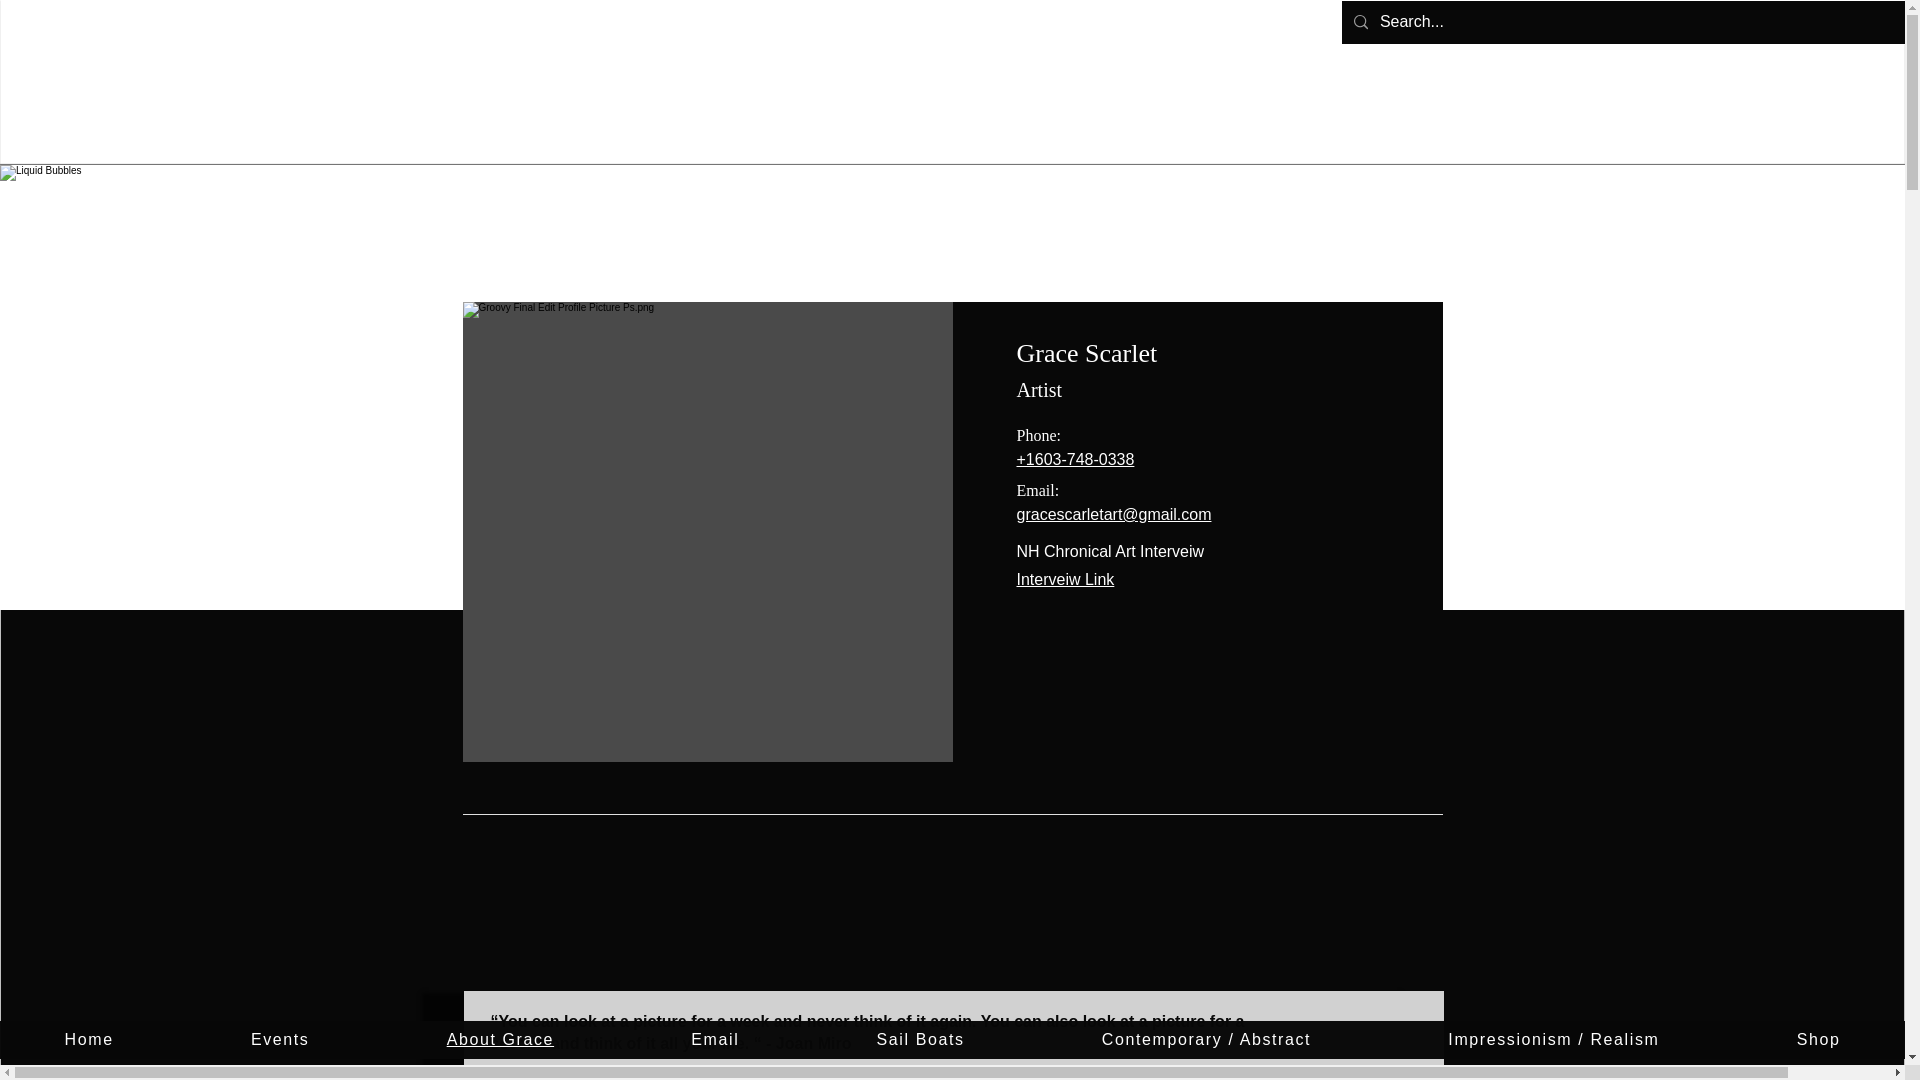 The width and height of the screenshot is (1920, 1080). Describe the element at coordinates (716, 1040) in the screenshot. I see `Email` at that location.